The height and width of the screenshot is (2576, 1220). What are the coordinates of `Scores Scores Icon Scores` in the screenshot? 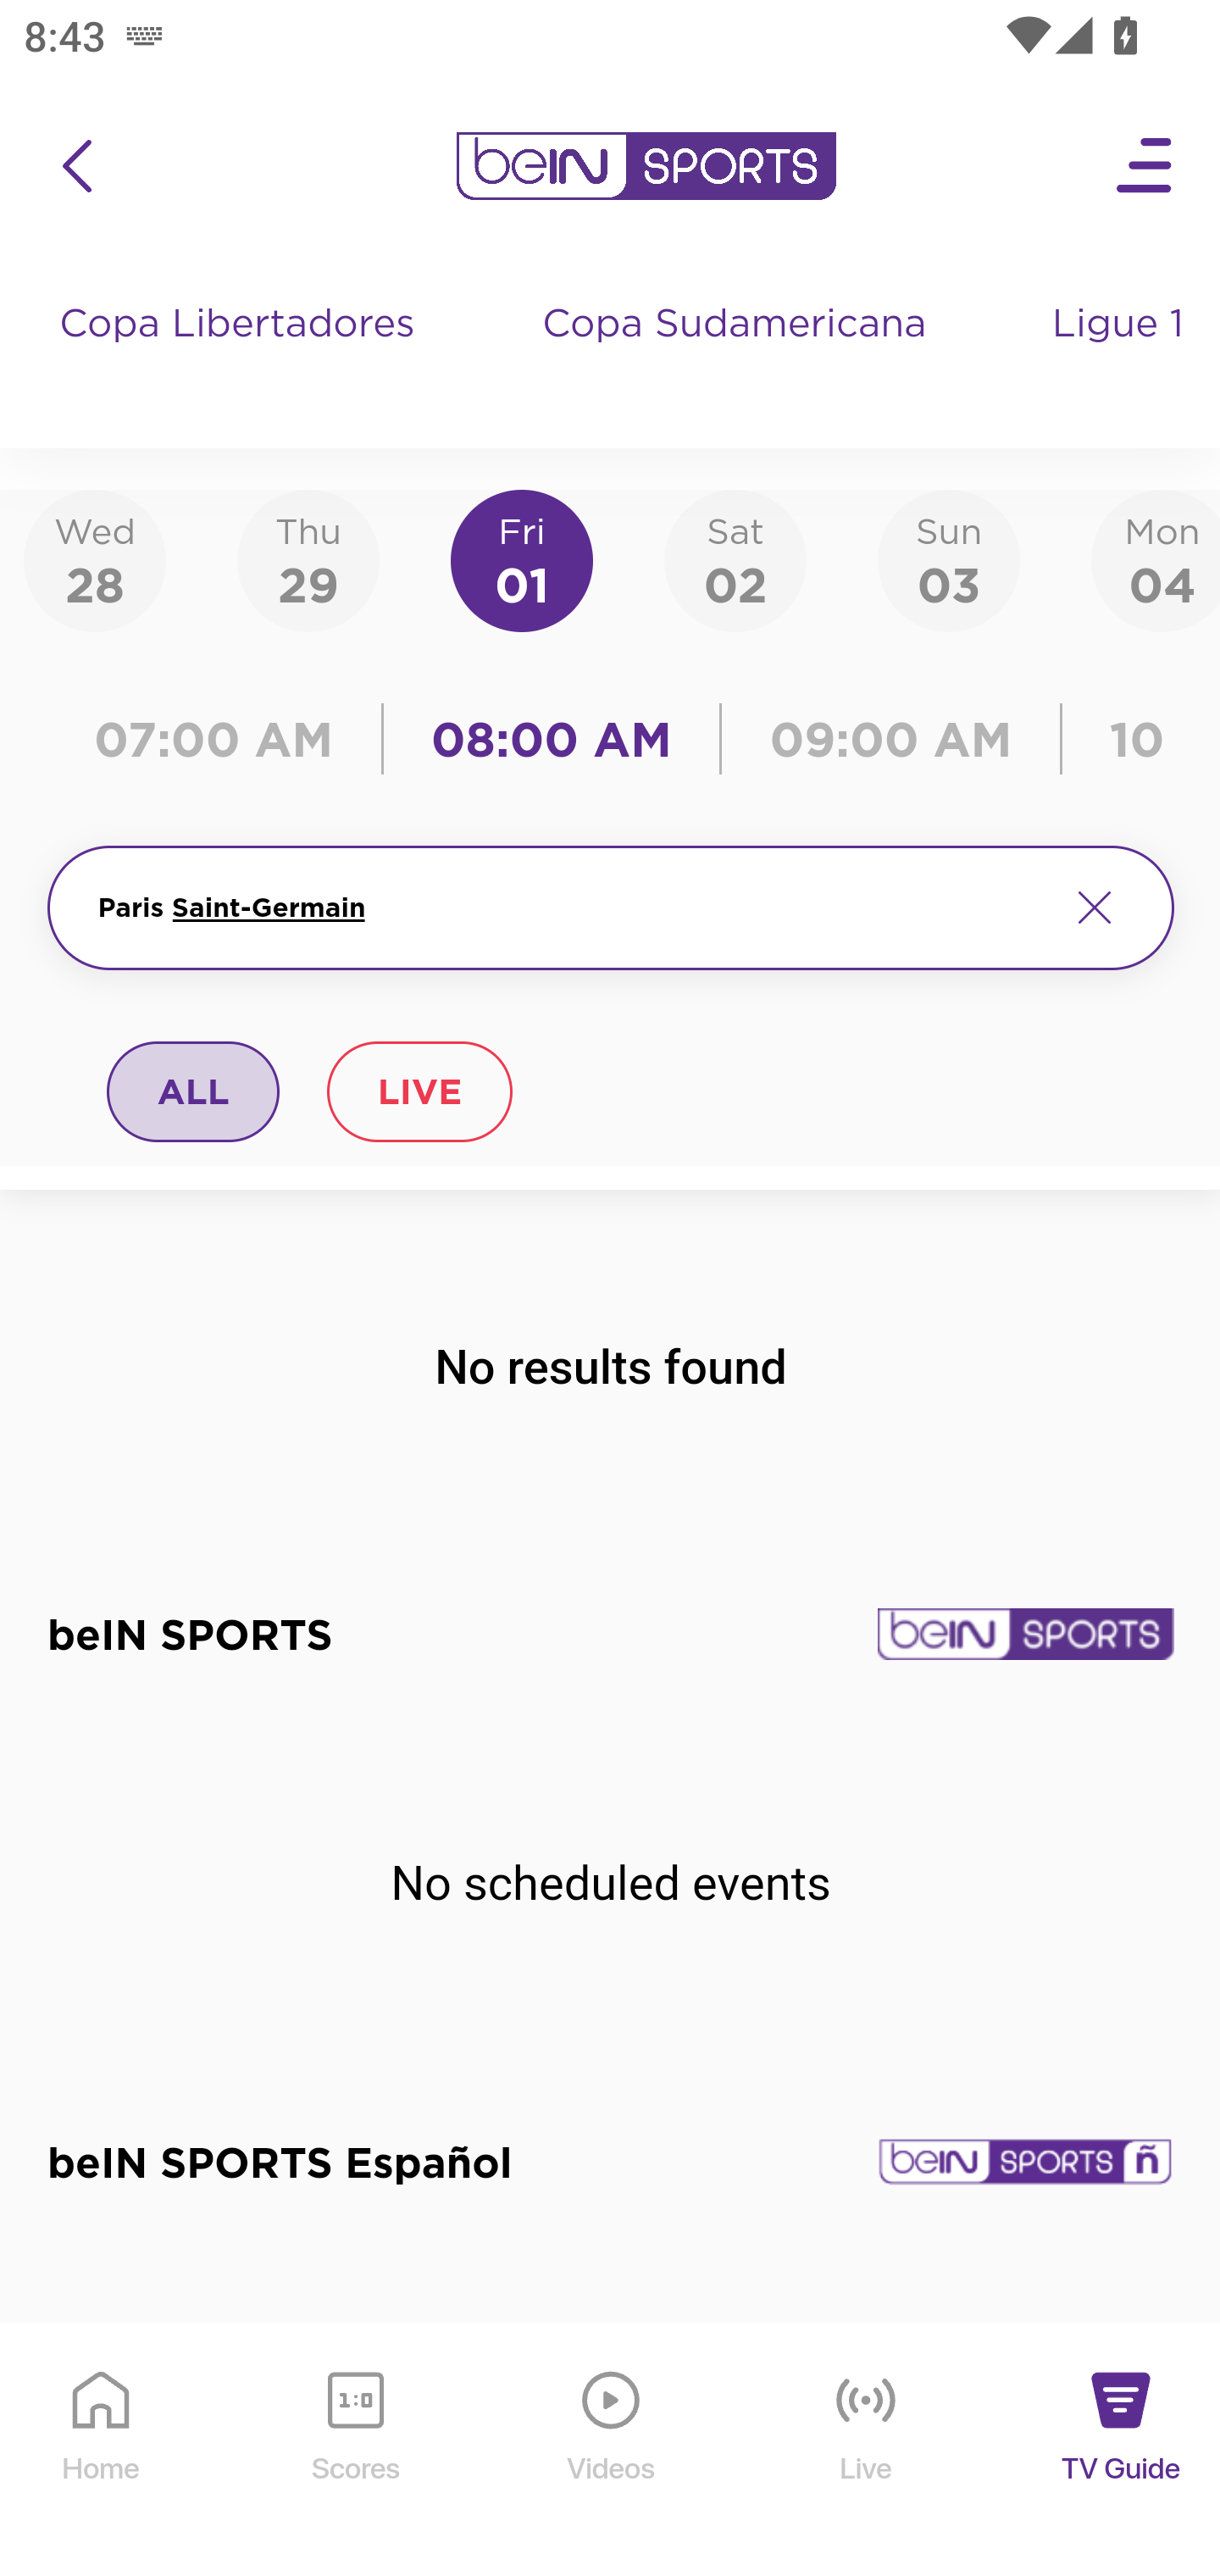 It's located at (355, 2451).